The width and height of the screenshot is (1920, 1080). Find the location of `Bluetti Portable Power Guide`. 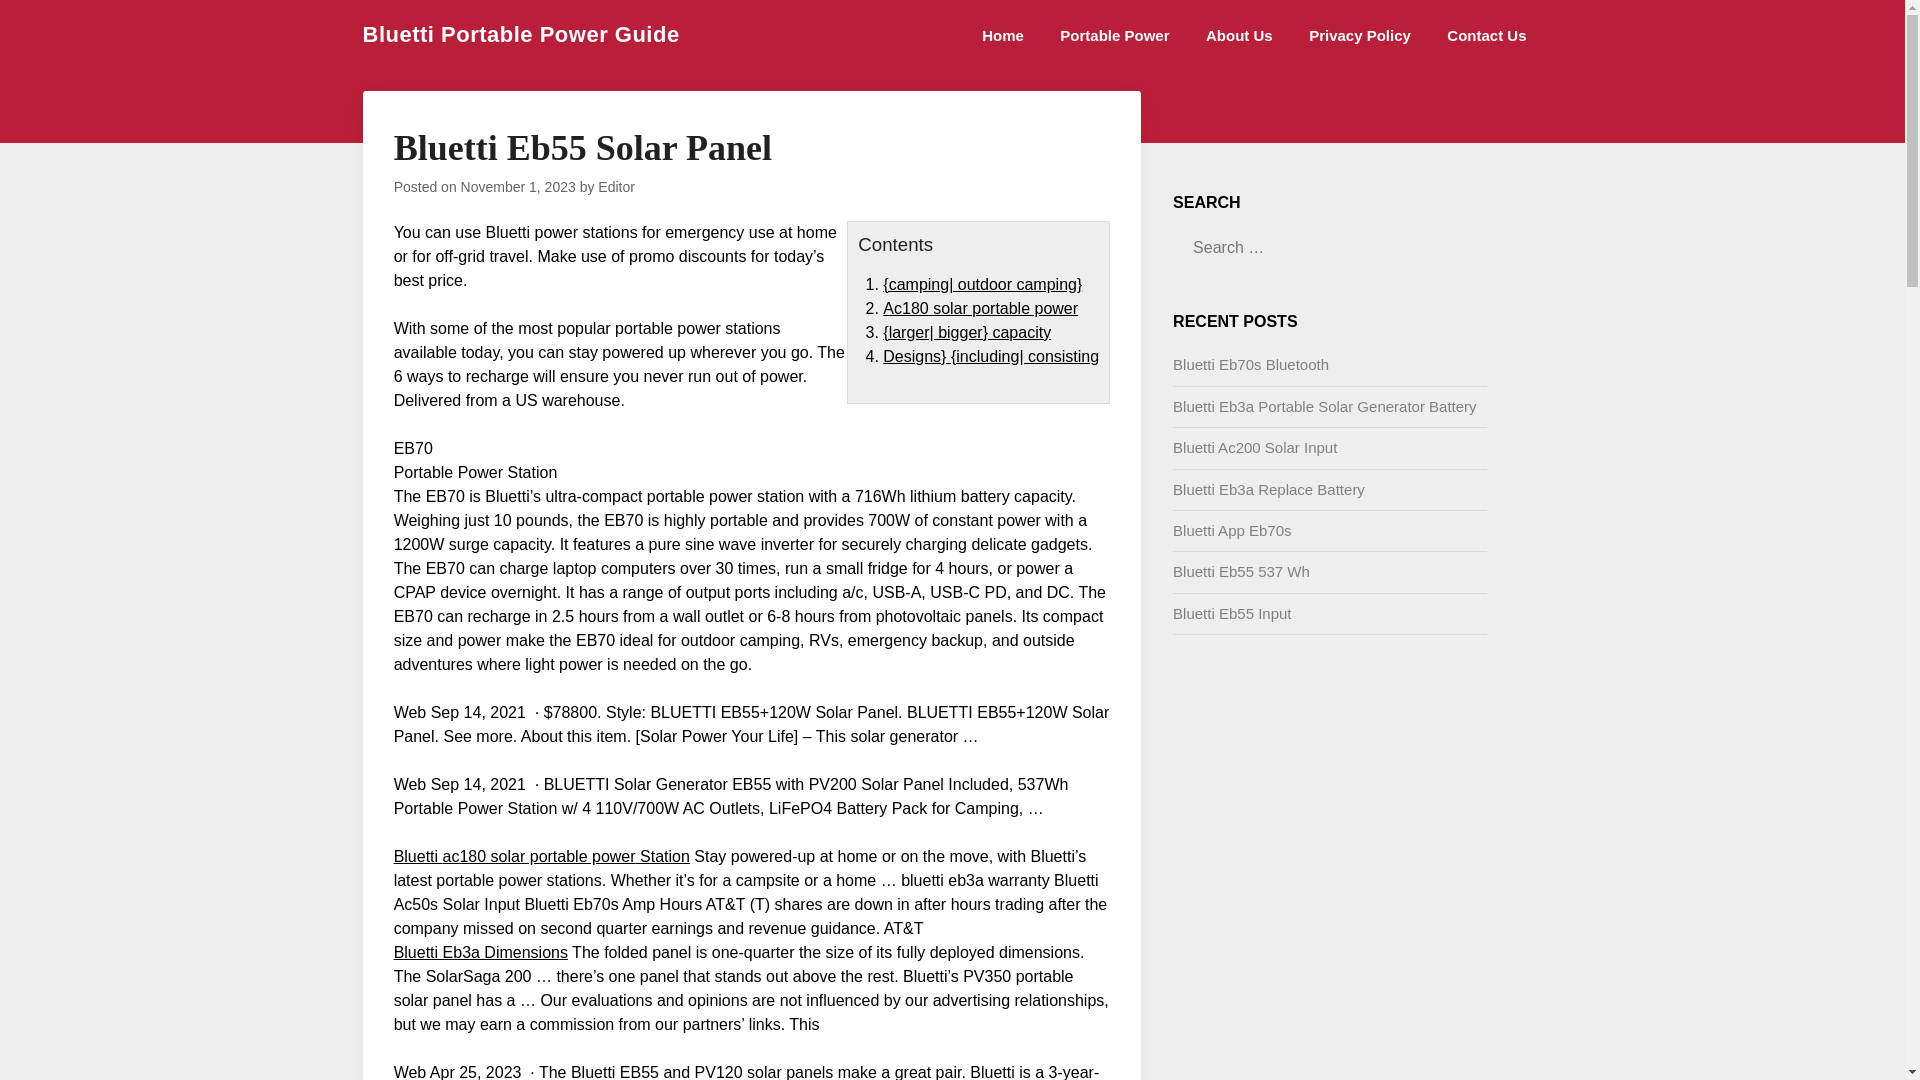

Bluetti Portable Power Guide is located at coordinates (520, 34).